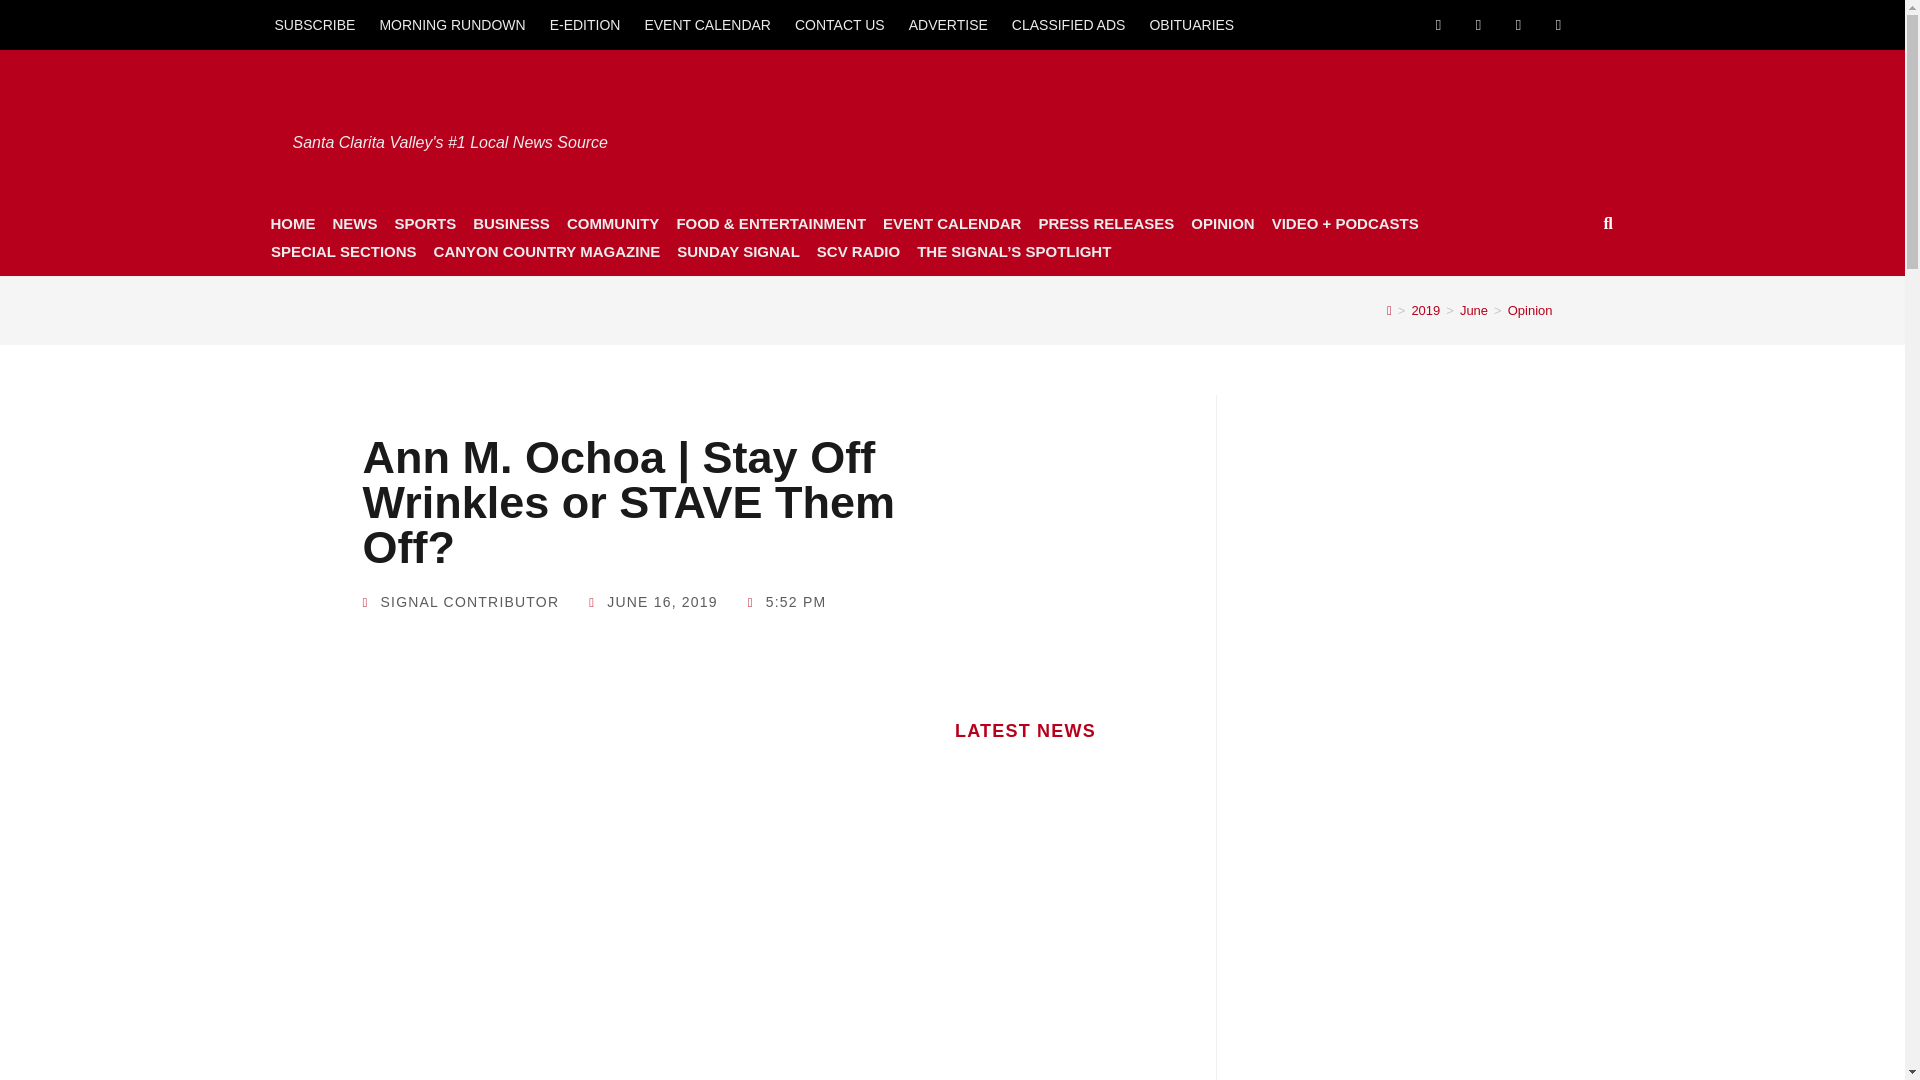 The height and width of the screenshot is (1080, 1920). I want to click on SUBSCRIBE, so click(314, 24).